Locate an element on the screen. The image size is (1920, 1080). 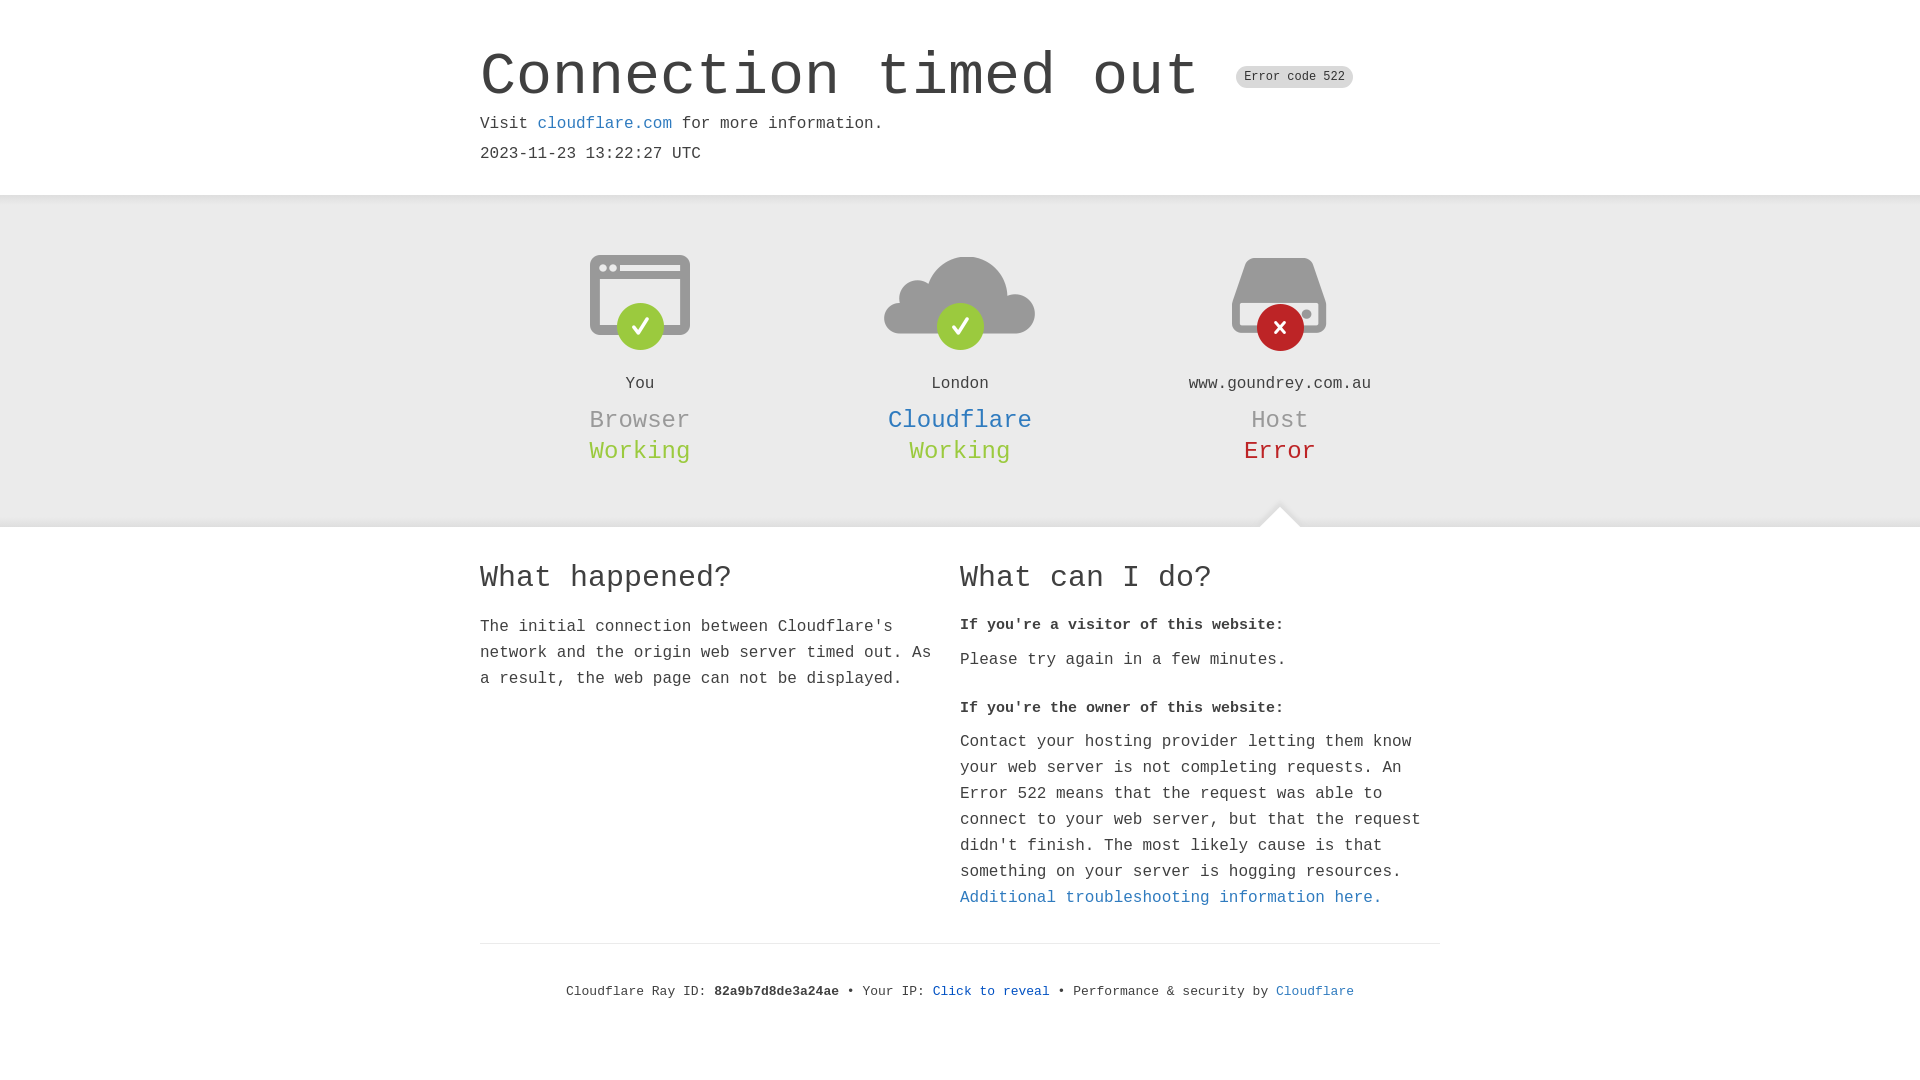
Additional troubleshooting information here. is located at coordinates (1171, 898).